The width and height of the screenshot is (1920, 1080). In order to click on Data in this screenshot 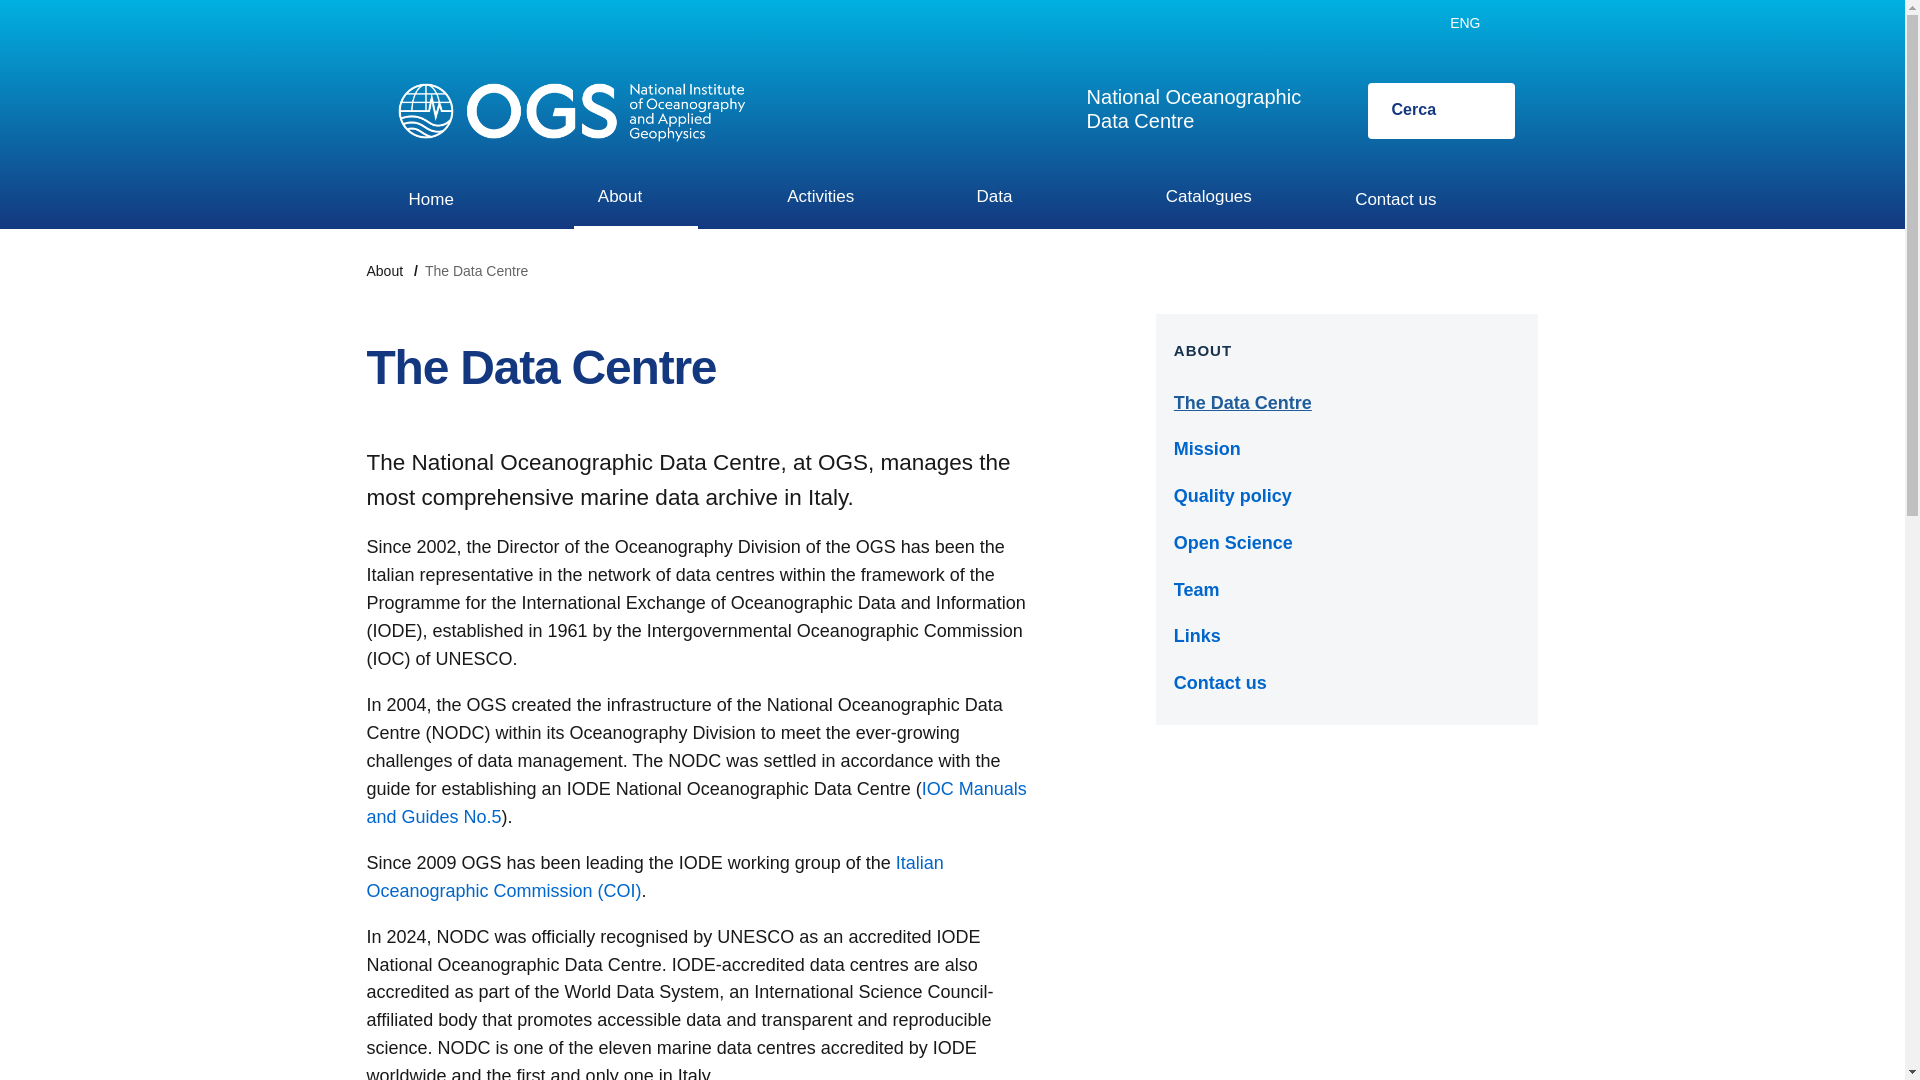, I will do `click(1010, 198)`.